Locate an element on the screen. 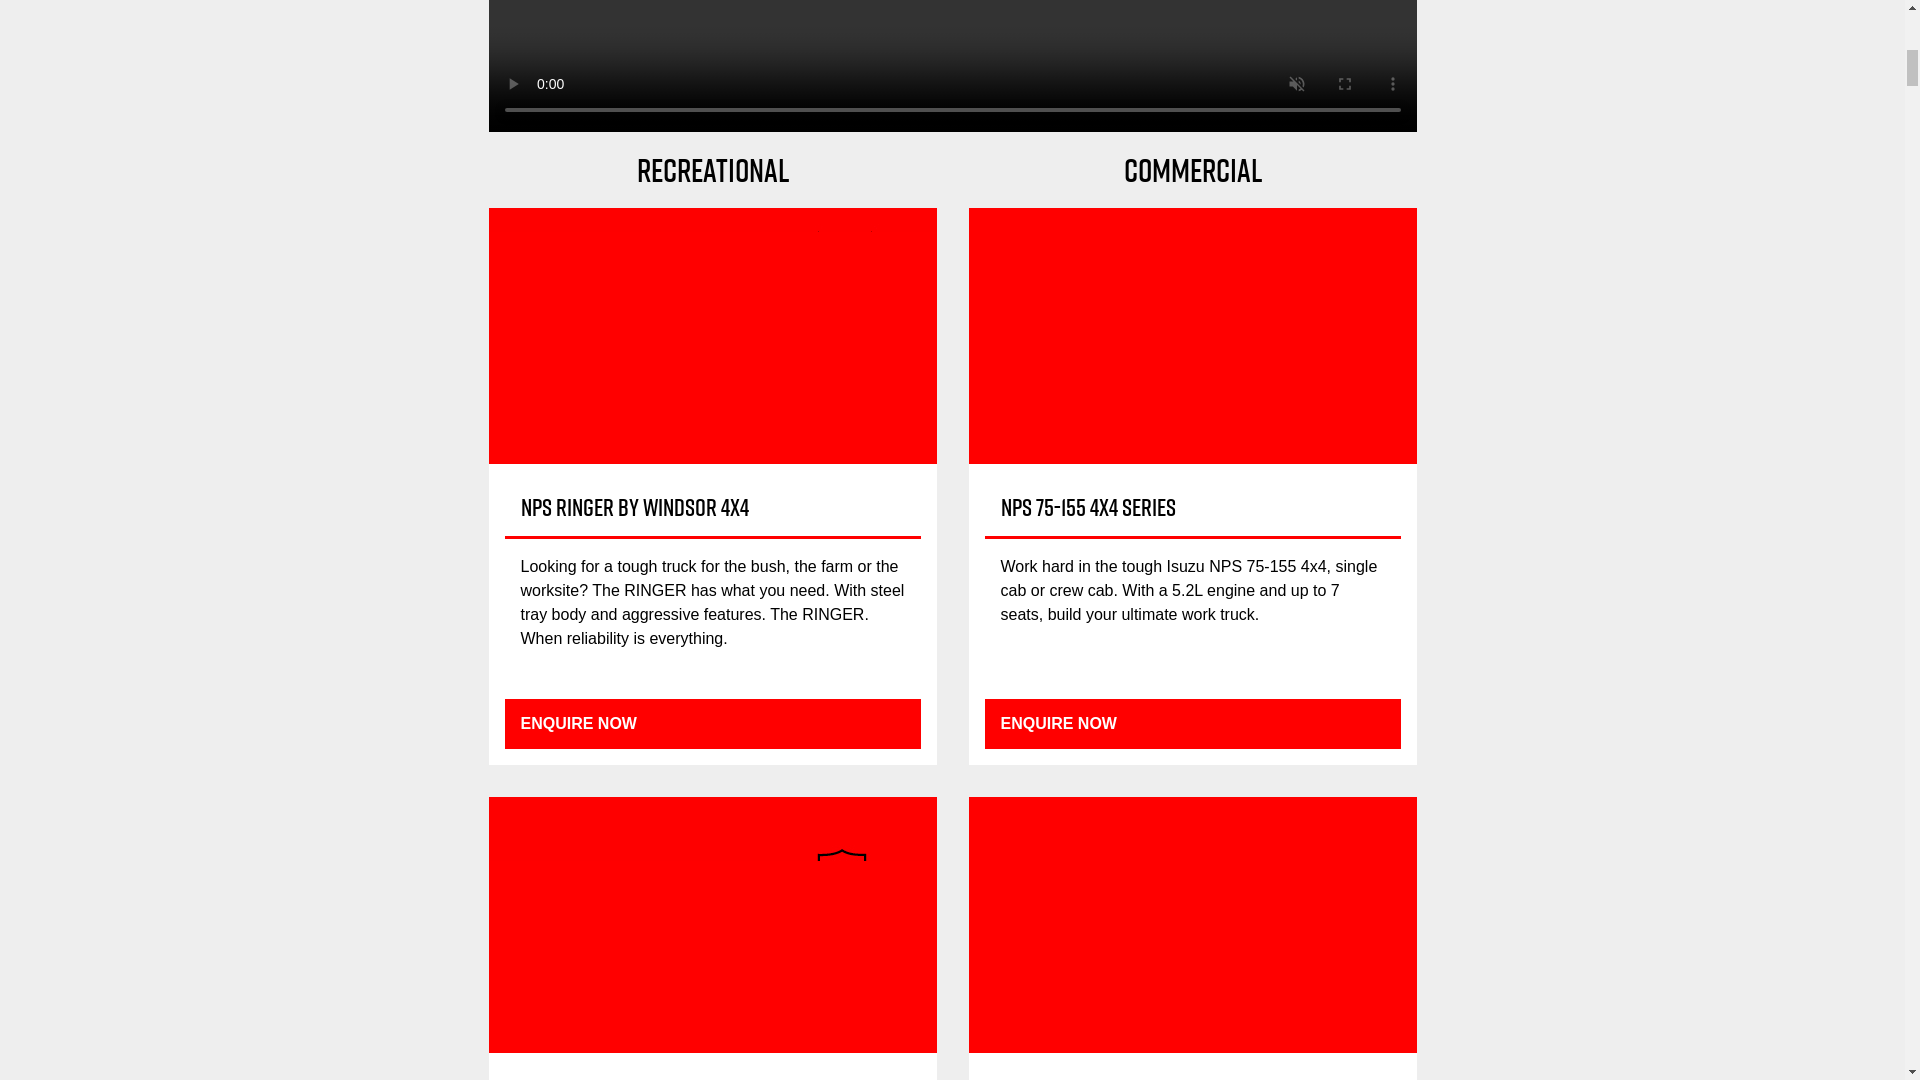 The width and height of the screenshot is (1920, 1080). ENQUIRE NOW is located at coordinates (712, 724).